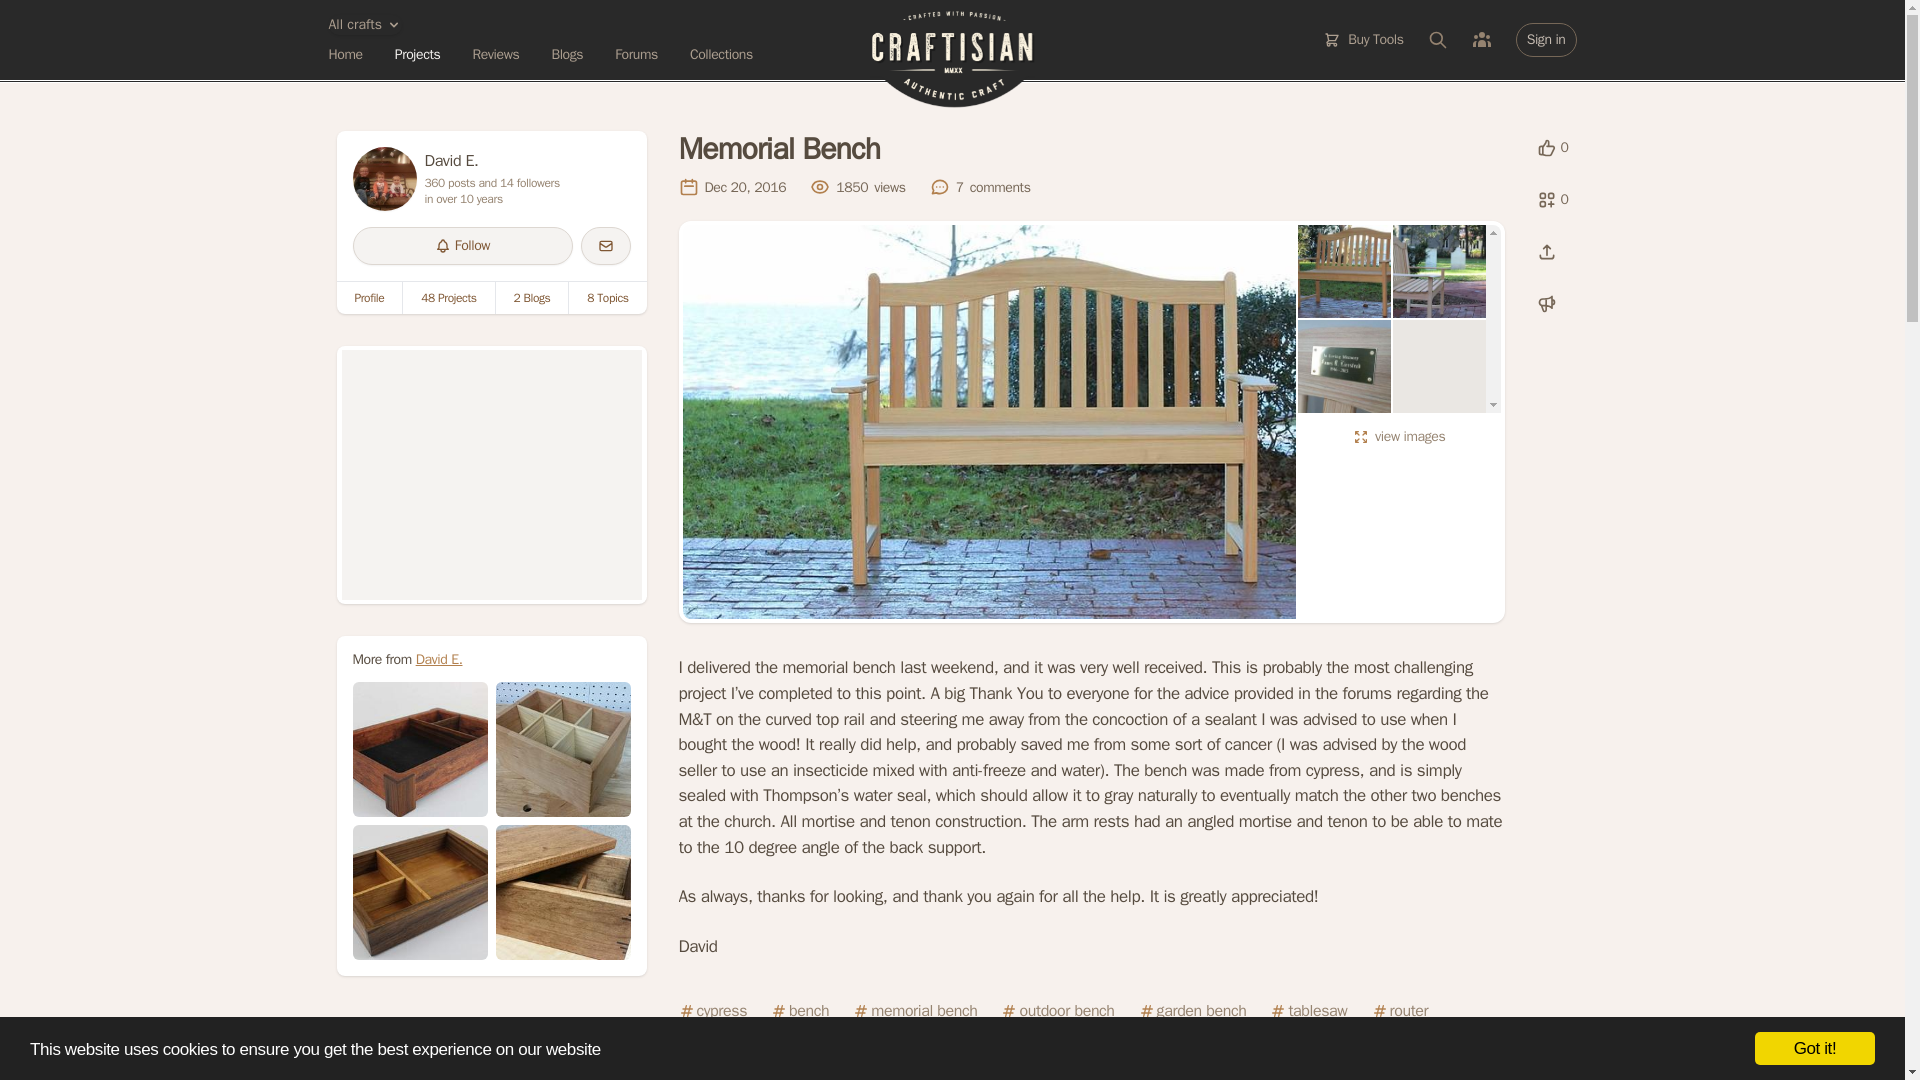  What do you see at coordinates (952, 59) in the screenshot?
I see `Craftisian` at bounding box center [952, 59].